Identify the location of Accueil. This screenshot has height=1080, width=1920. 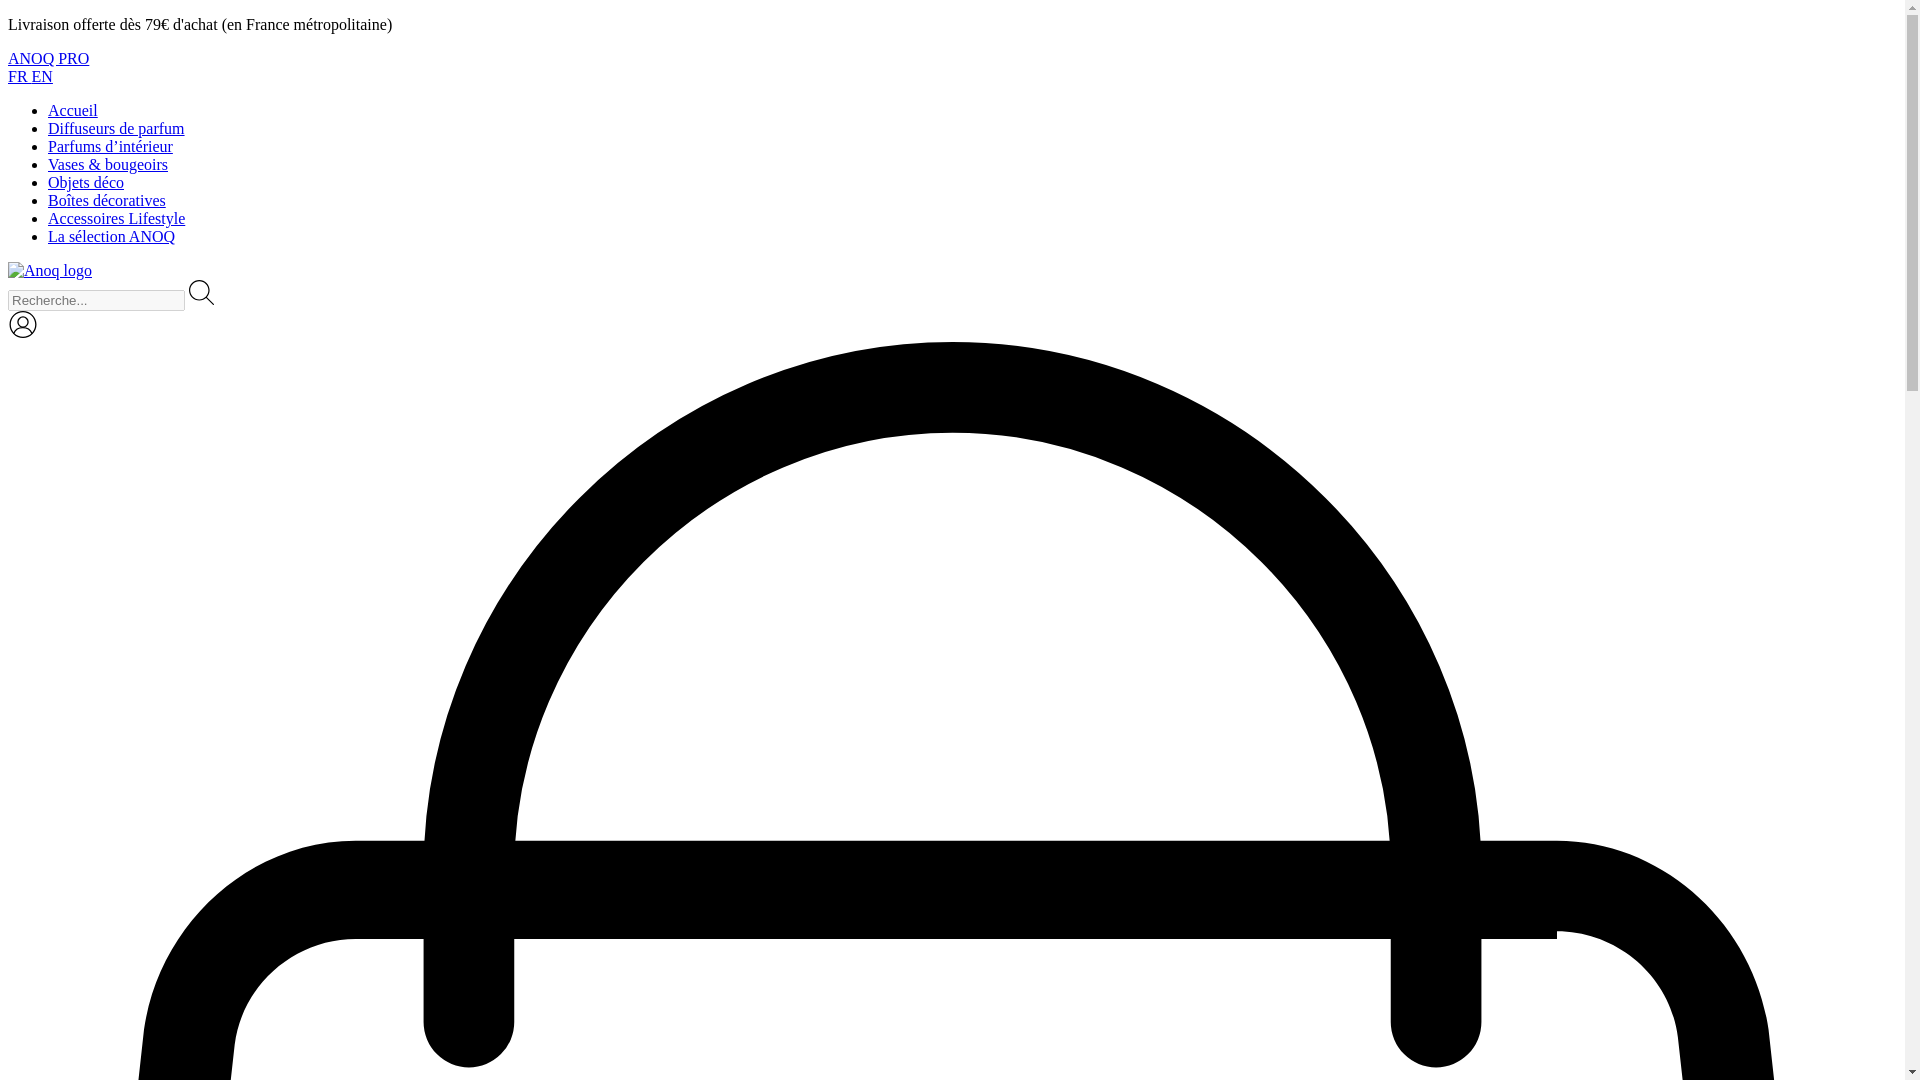
(72, 110).